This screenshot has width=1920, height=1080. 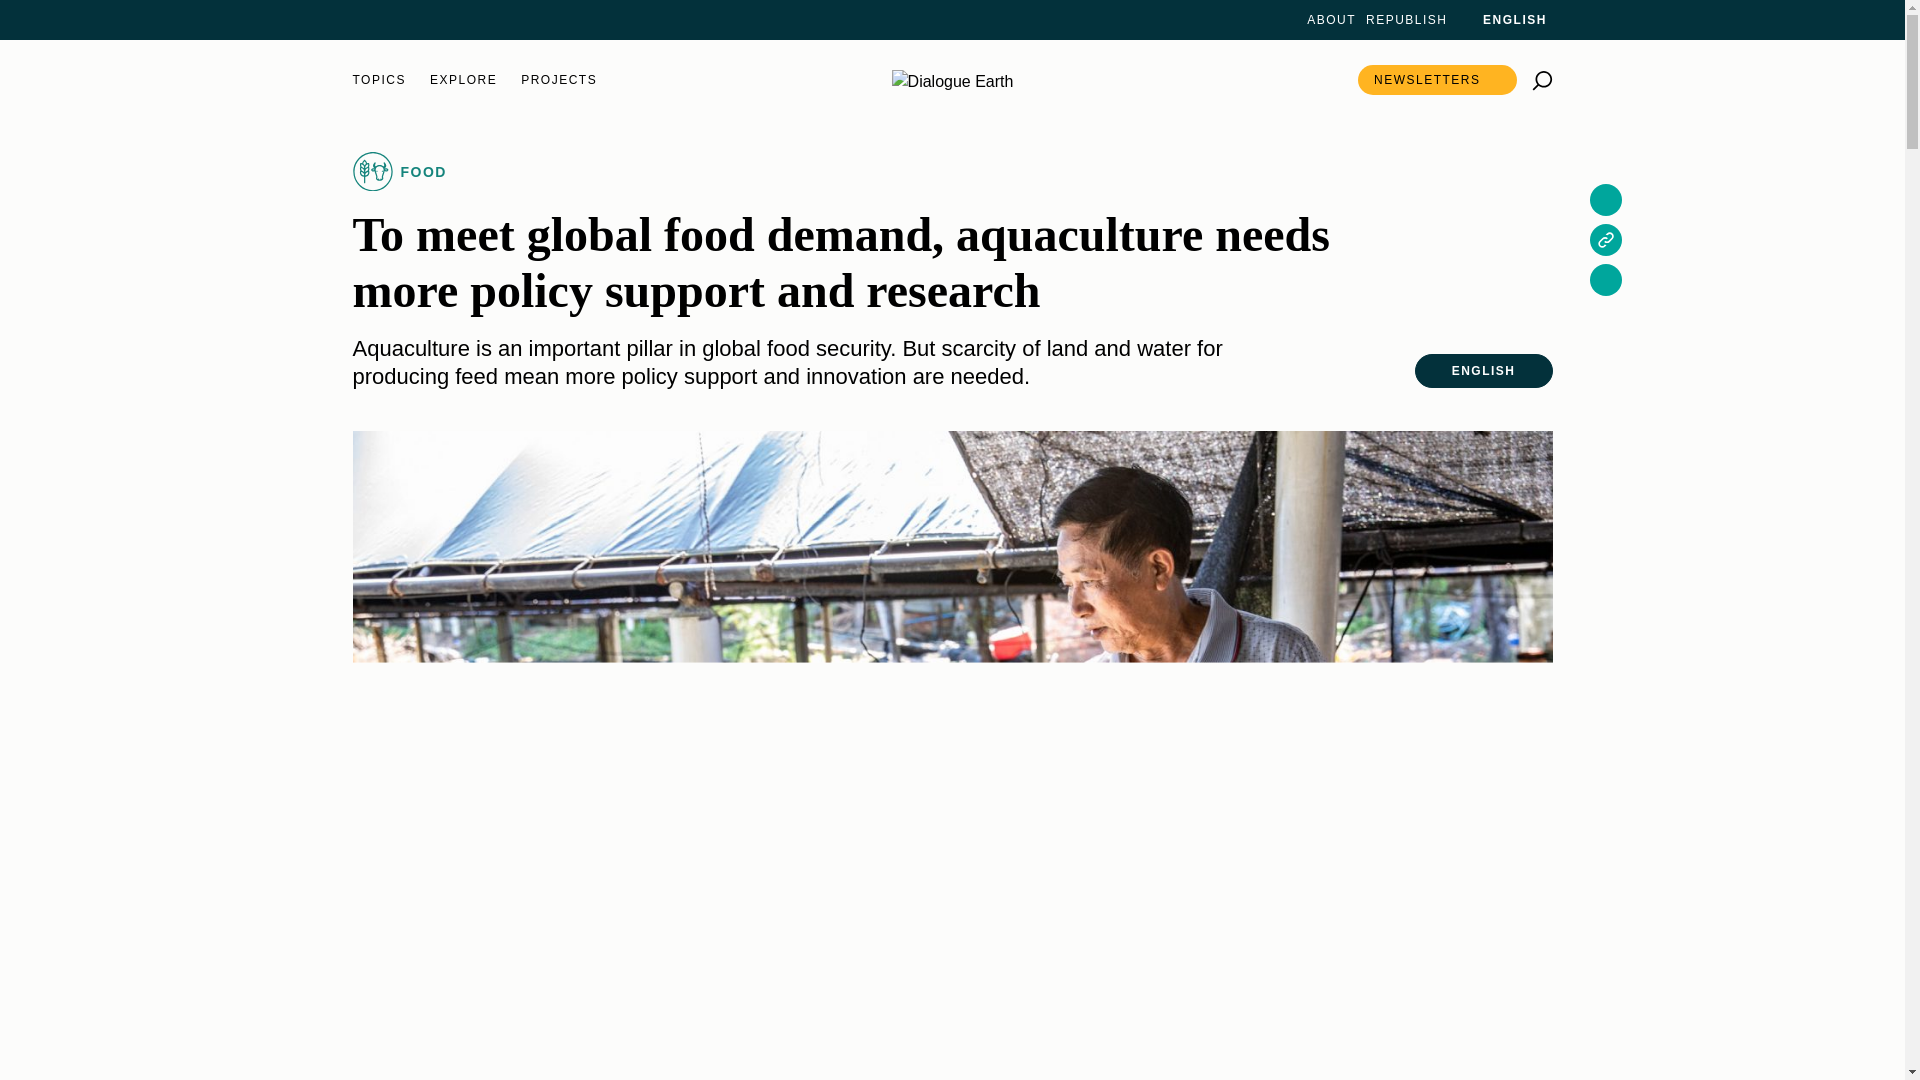 I want to click on ENGLISH, so click(x=1502, y=20).